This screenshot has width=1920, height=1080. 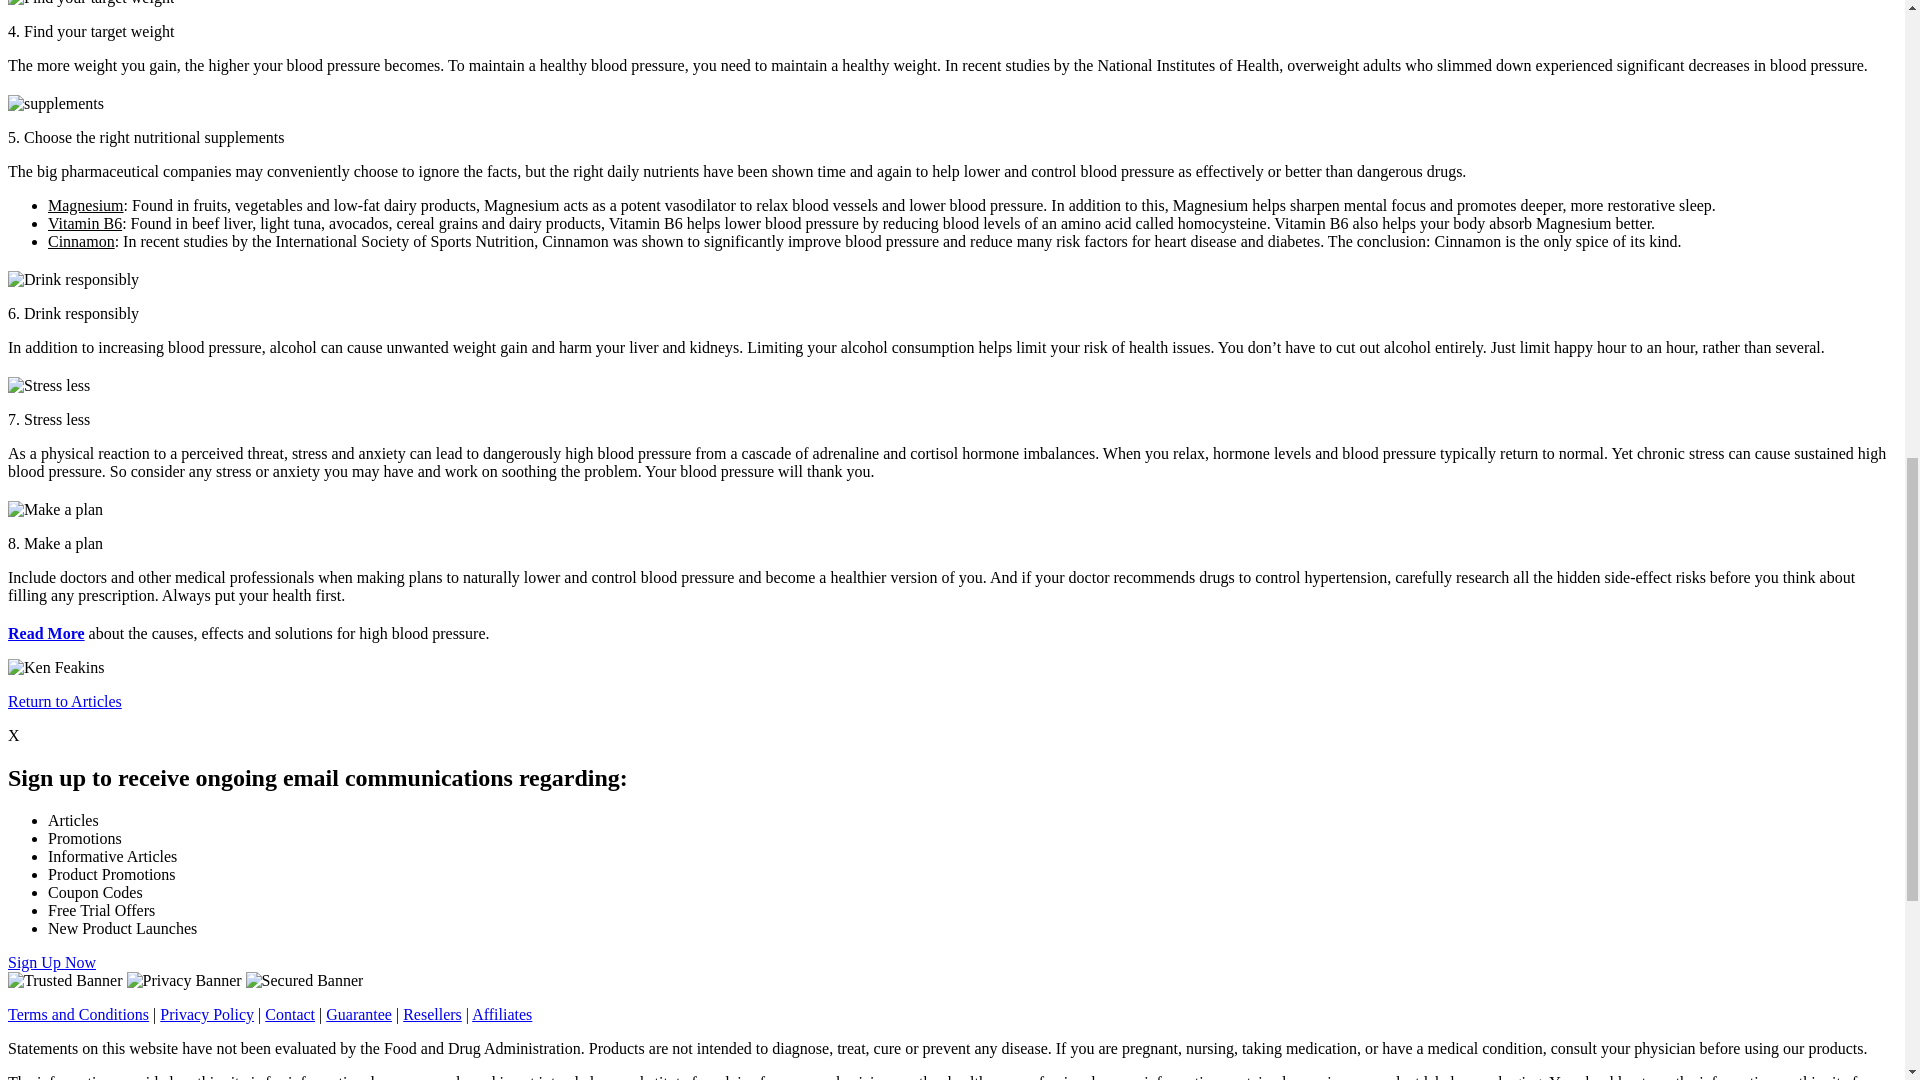 I want to click on Contact, so click(x=289, y=1014).